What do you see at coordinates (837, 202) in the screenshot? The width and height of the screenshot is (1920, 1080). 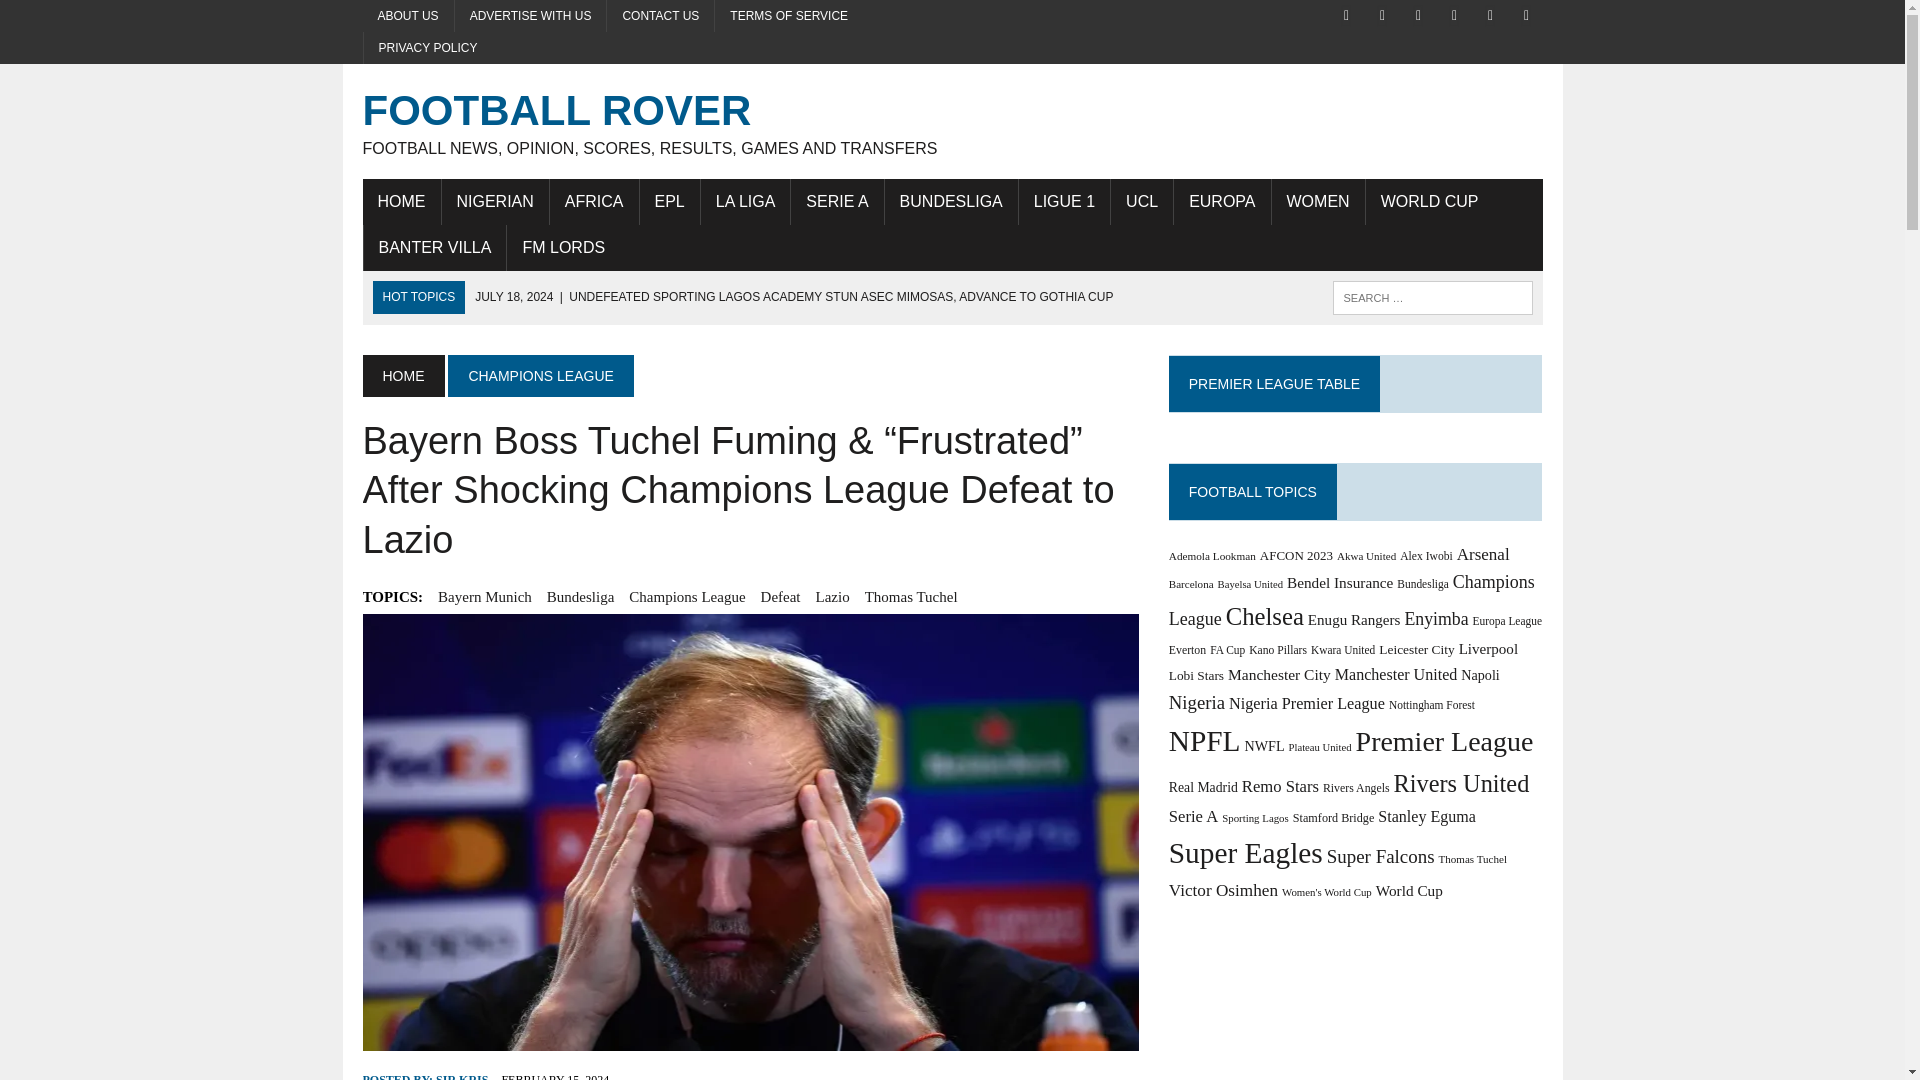 I see `SERIE A` at bounding box center [837, 202].